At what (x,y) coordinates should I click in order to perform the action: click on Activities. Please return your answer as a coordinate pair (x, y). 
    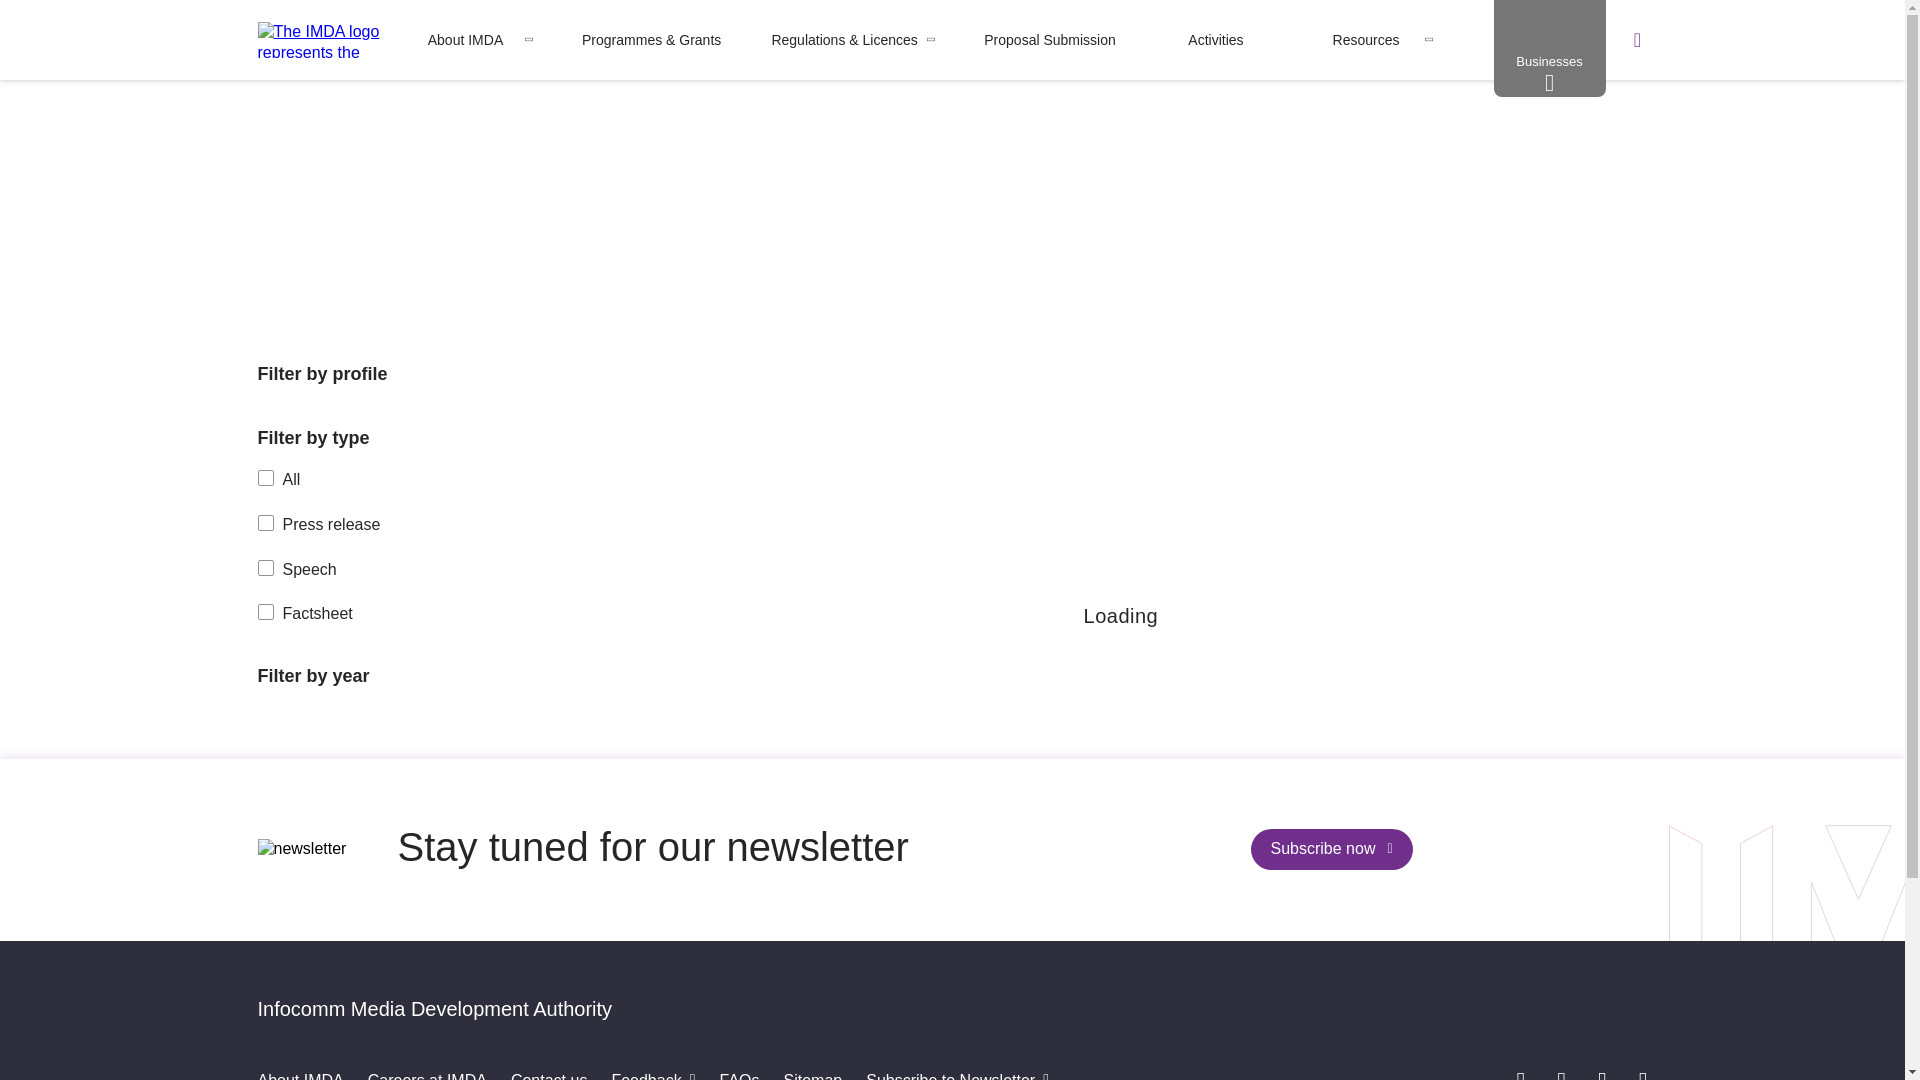
    Looking at the image, I should click on (1215, 40).